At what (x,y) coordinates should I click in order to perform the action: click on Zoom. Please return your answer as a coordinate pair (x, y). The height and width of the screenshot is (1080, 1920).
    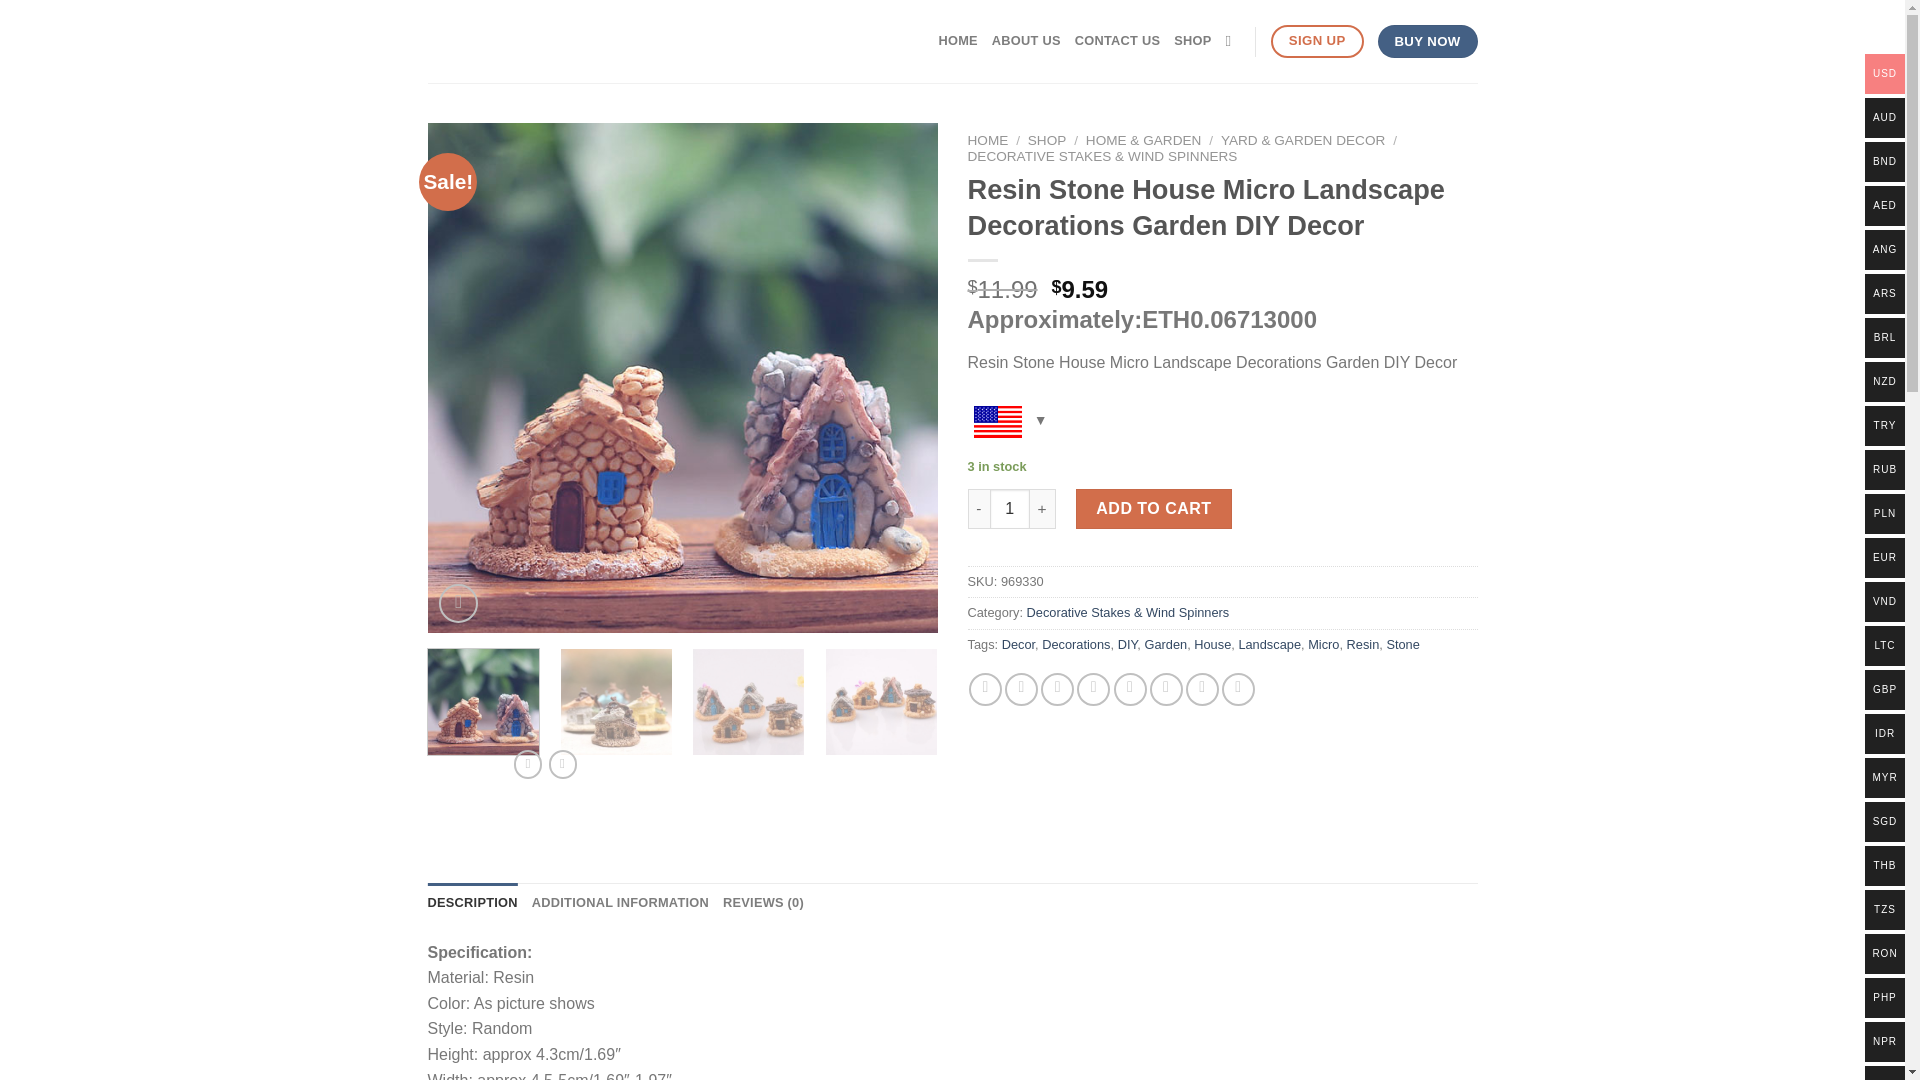
    Looking at the image, I should click on (458, 604).